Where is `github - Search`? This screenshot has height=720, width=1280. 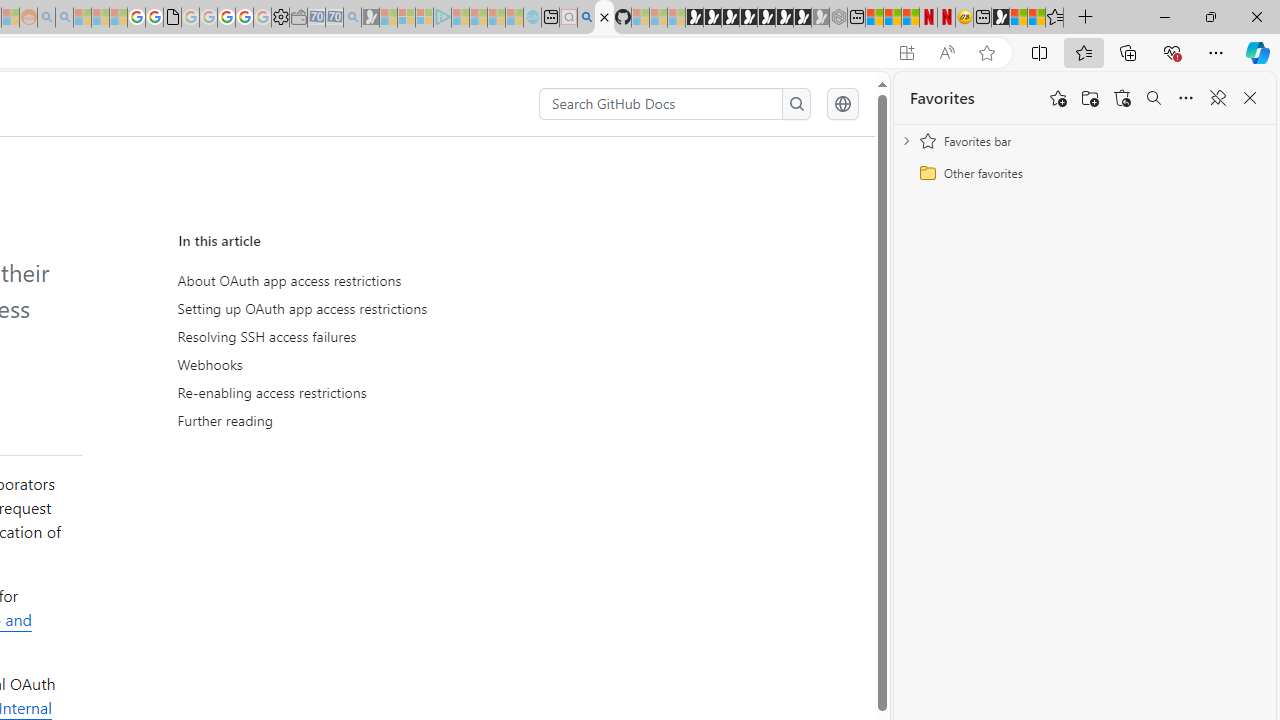 github - Search is located at coordinates (586, 18).